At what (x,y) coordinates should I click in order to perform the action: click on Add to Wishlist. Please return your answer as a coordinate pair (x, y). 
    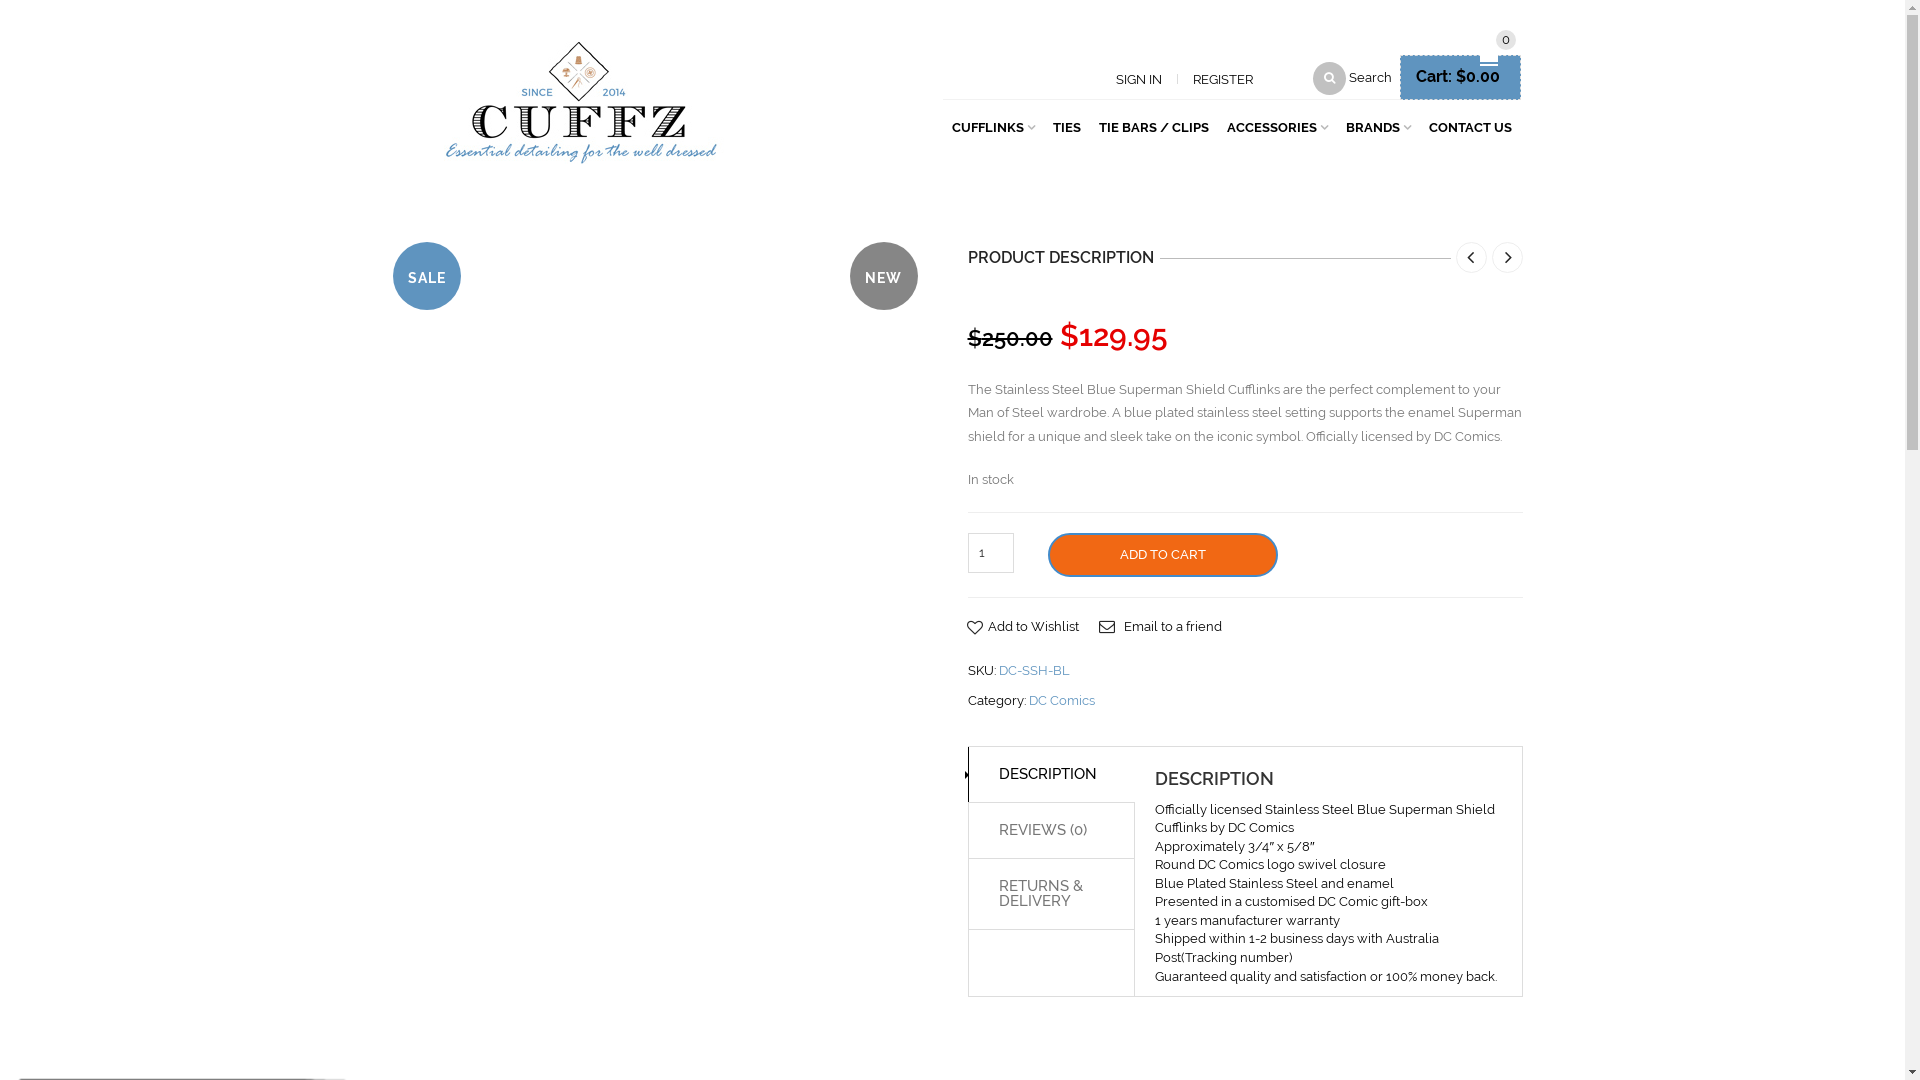
    Looking at the image, I should click on (1024, 626).